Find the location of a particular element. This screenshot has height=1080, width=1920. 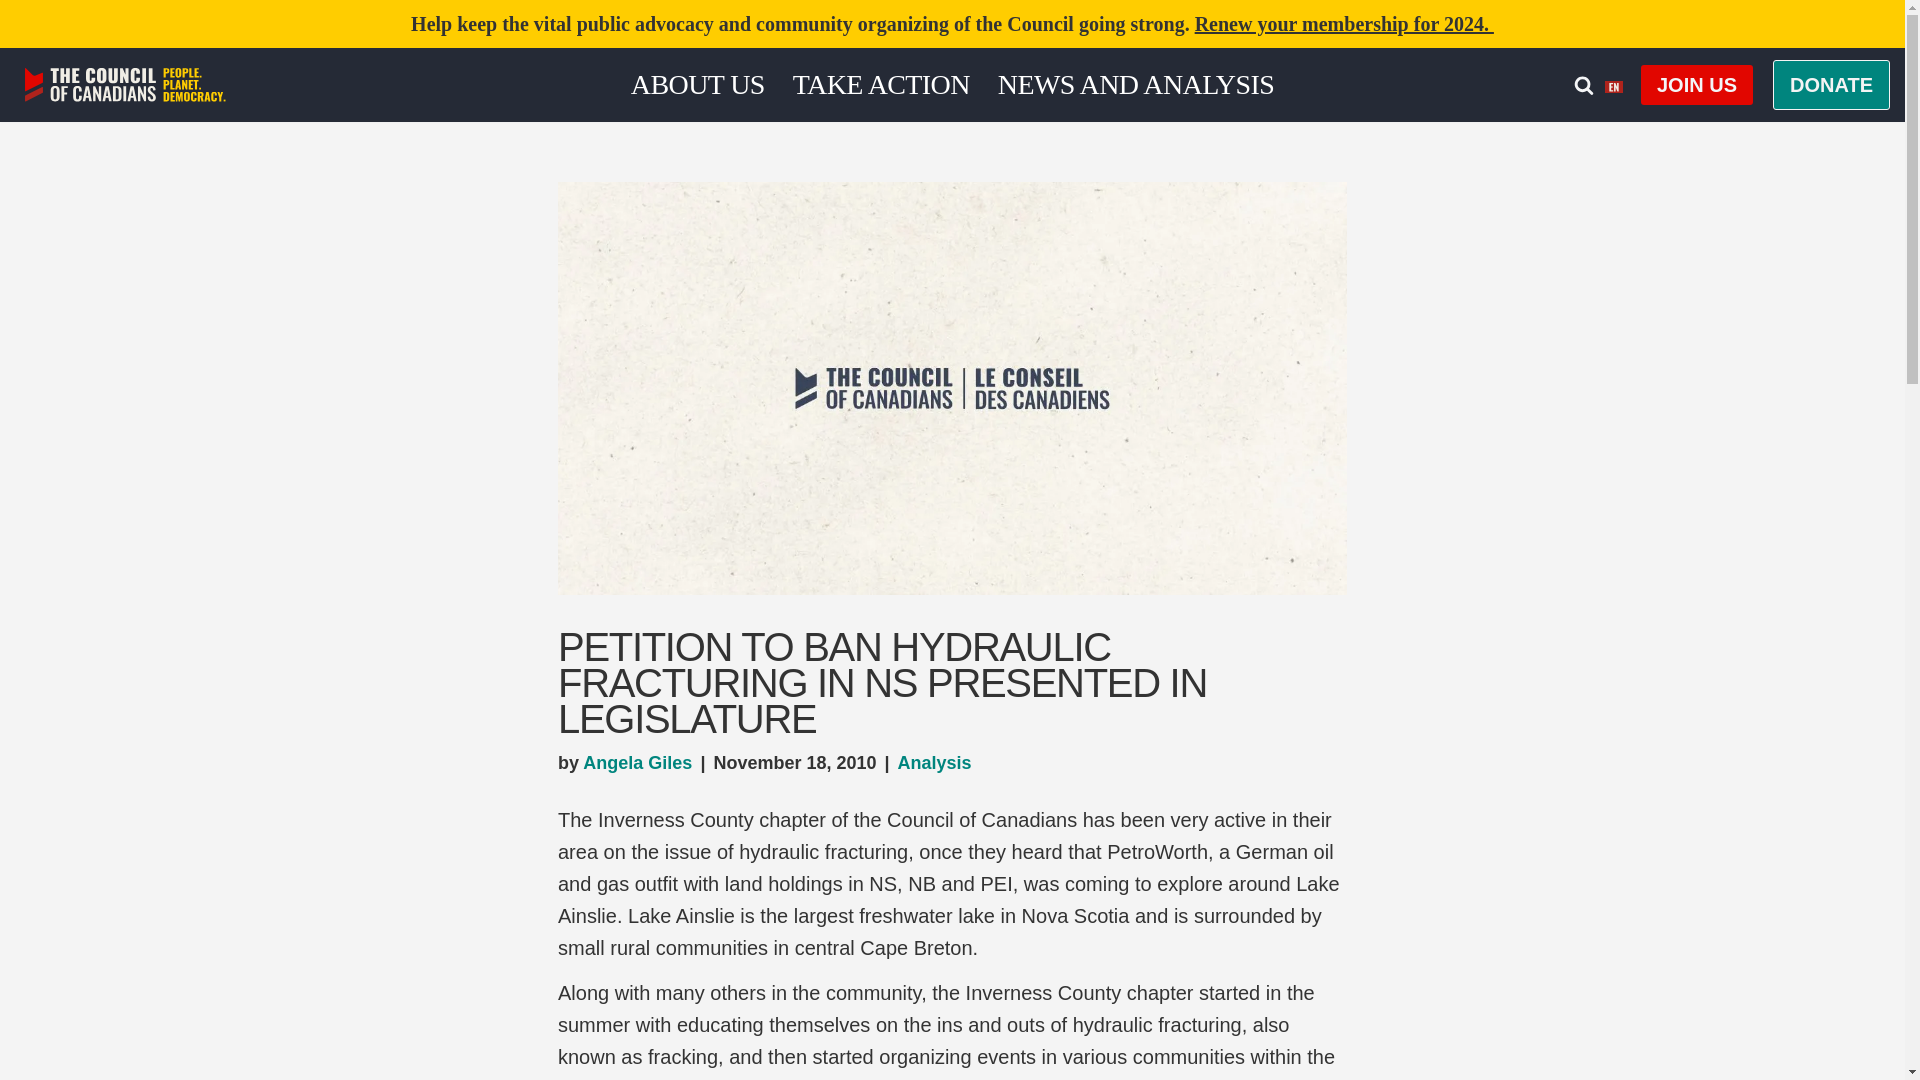

DONATE is located at coordinates (1830, 85).